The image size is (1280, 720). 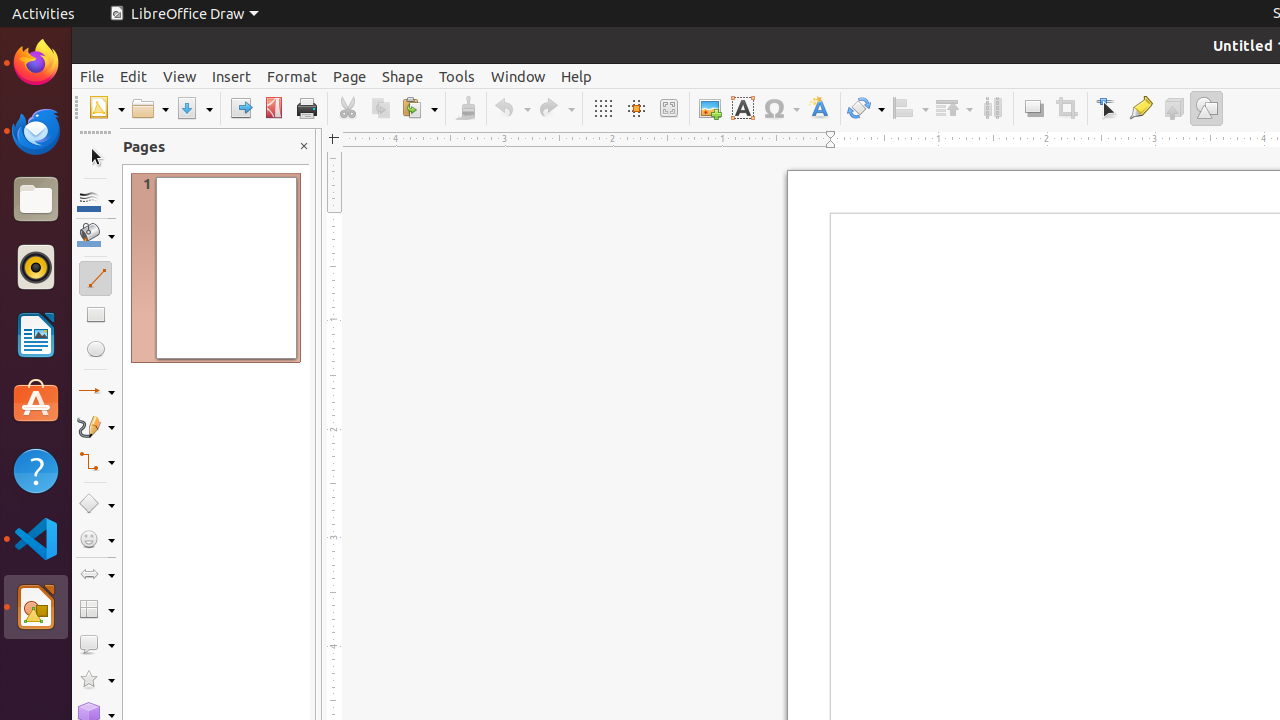 What do you see at coordinates (710, 108) in the screenshot?
I see `Image` at bounding box center [710, 108].